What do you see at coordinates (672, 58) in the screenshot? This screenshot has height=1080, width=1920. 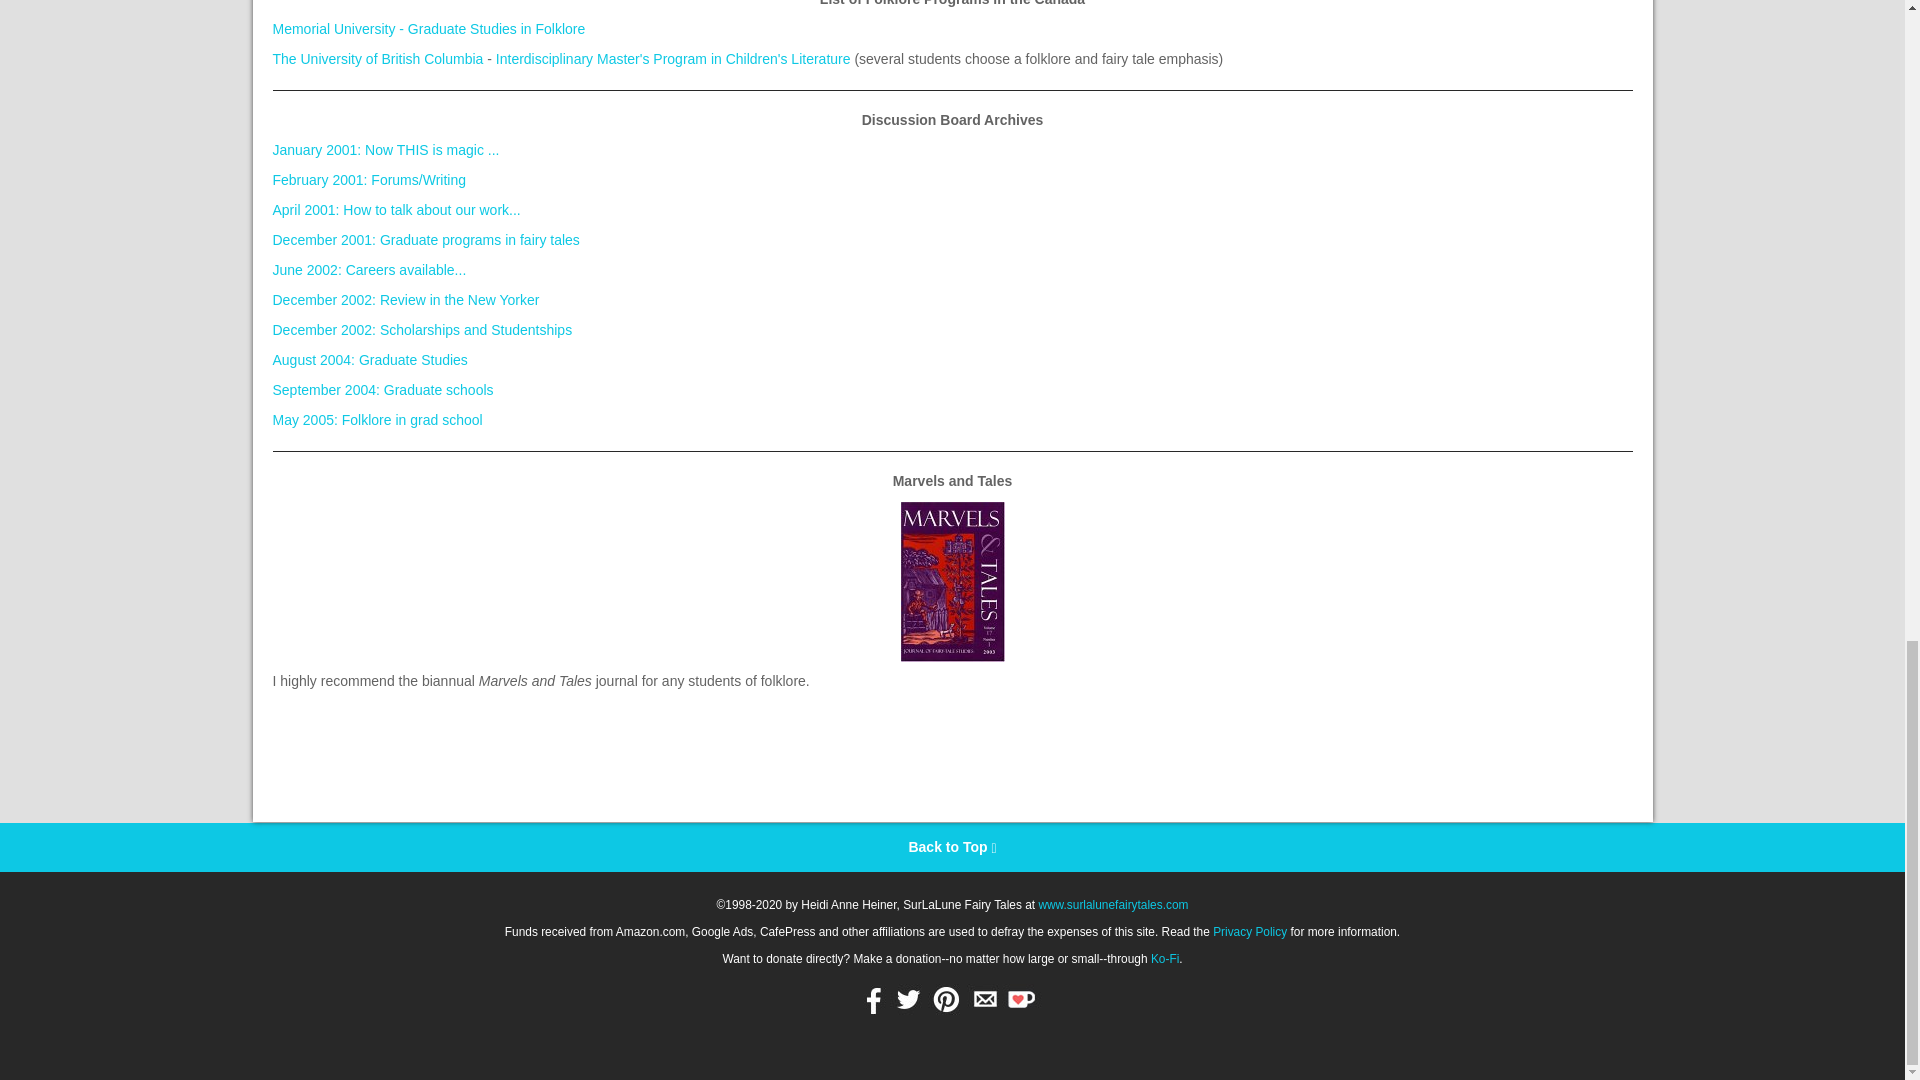 I see `Interdisciplinary Master's Program in Children's Literature` at bounding box center [672, 58].